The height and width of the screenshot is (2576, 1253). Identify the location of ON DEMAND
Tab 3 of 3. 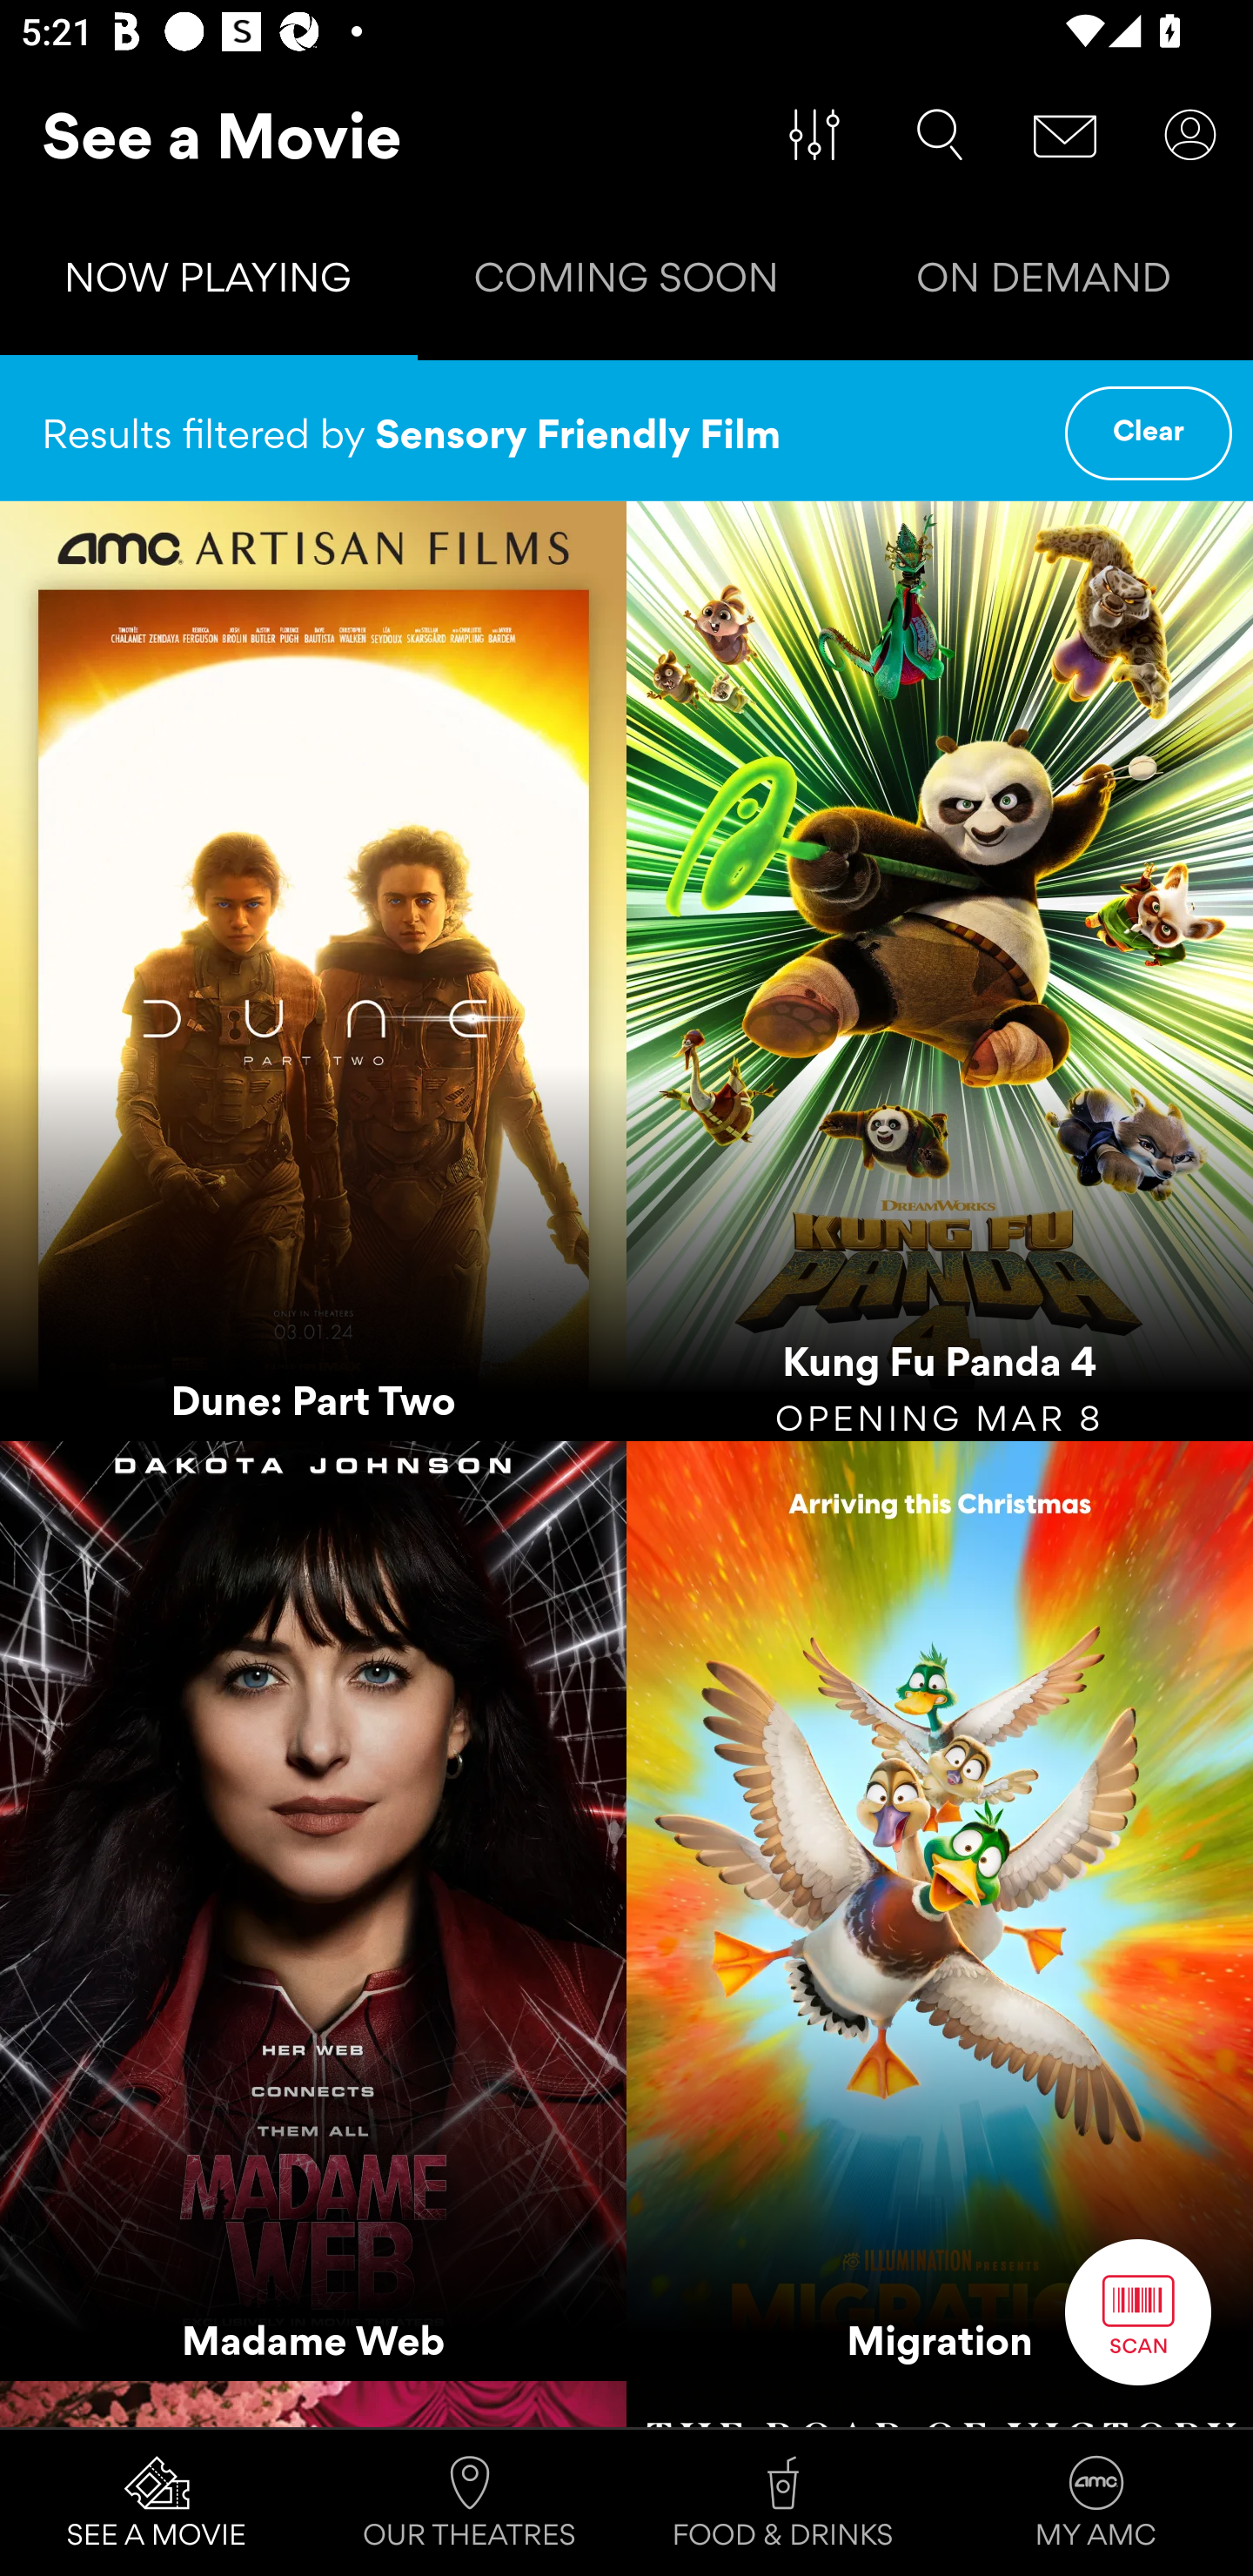
(1044, 284).